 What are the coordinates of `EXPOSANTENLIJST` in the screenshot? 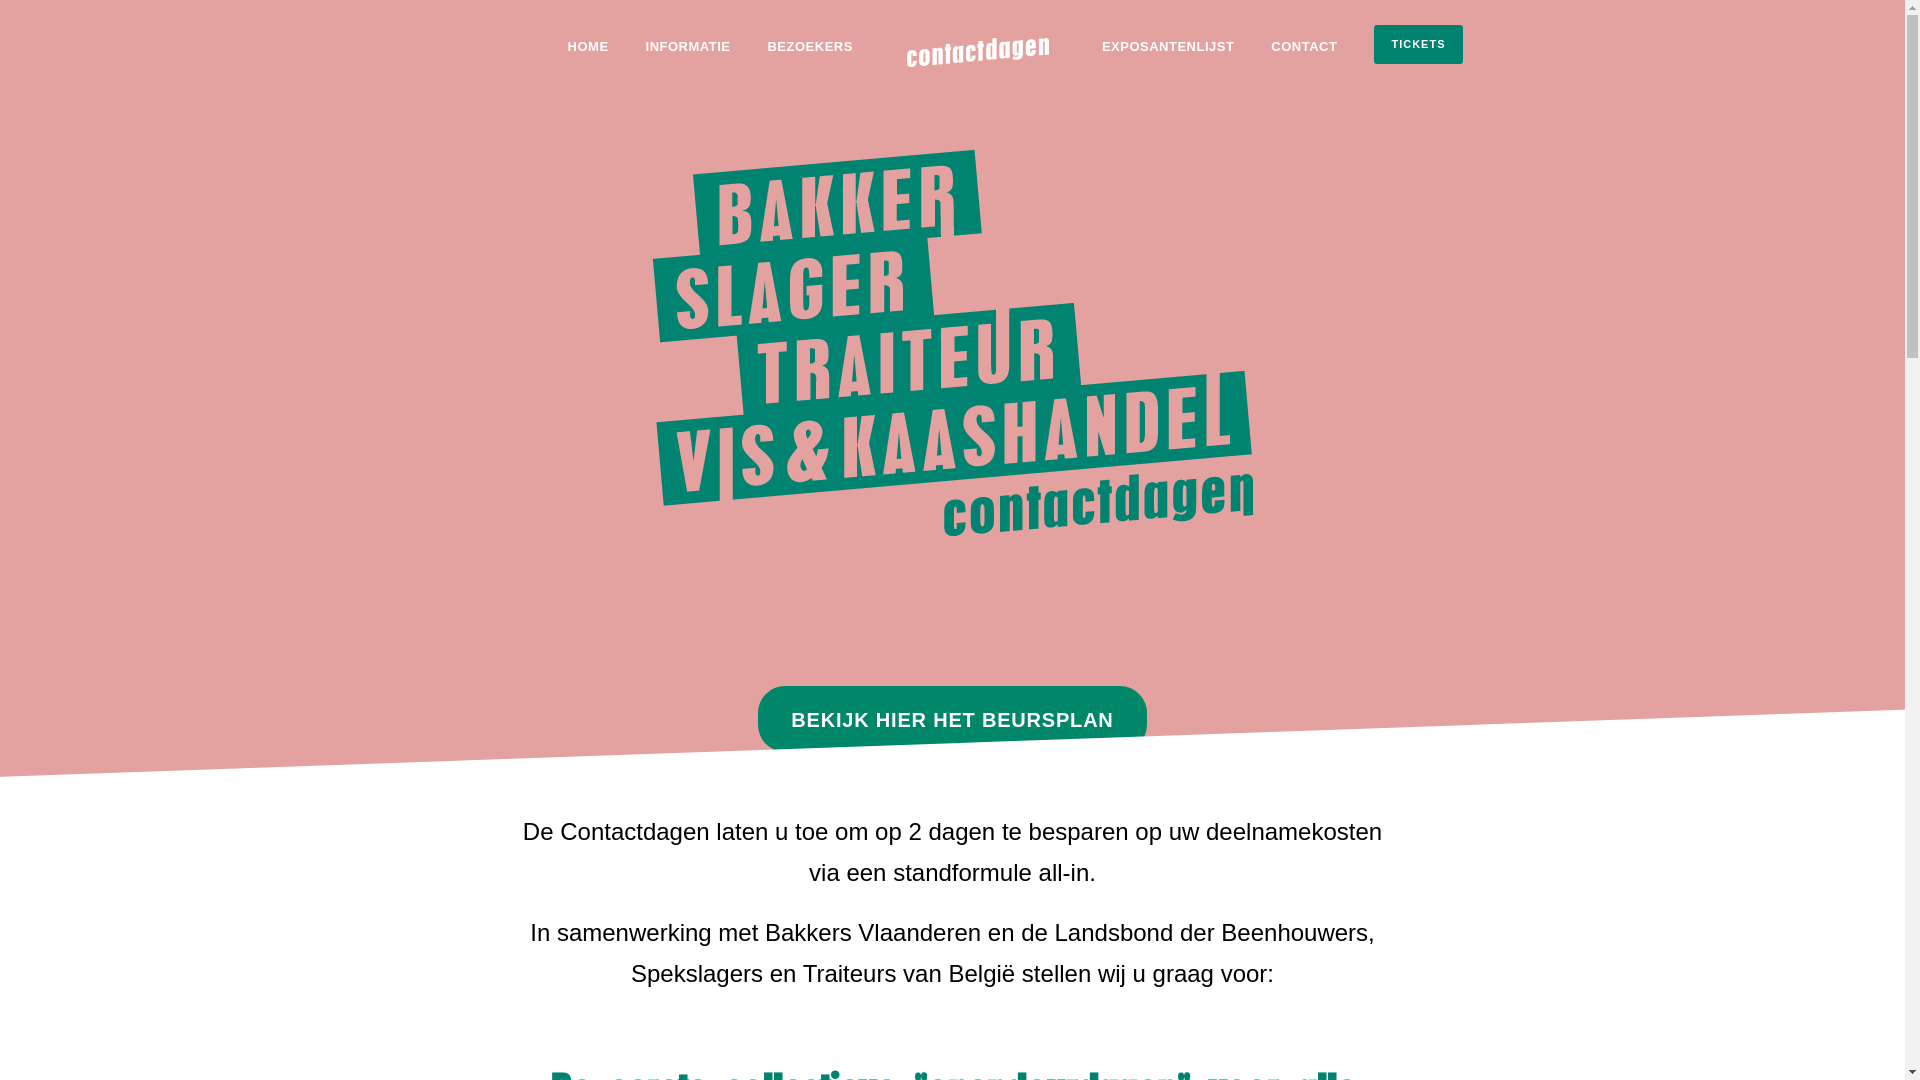 It's located at (1168, 64).